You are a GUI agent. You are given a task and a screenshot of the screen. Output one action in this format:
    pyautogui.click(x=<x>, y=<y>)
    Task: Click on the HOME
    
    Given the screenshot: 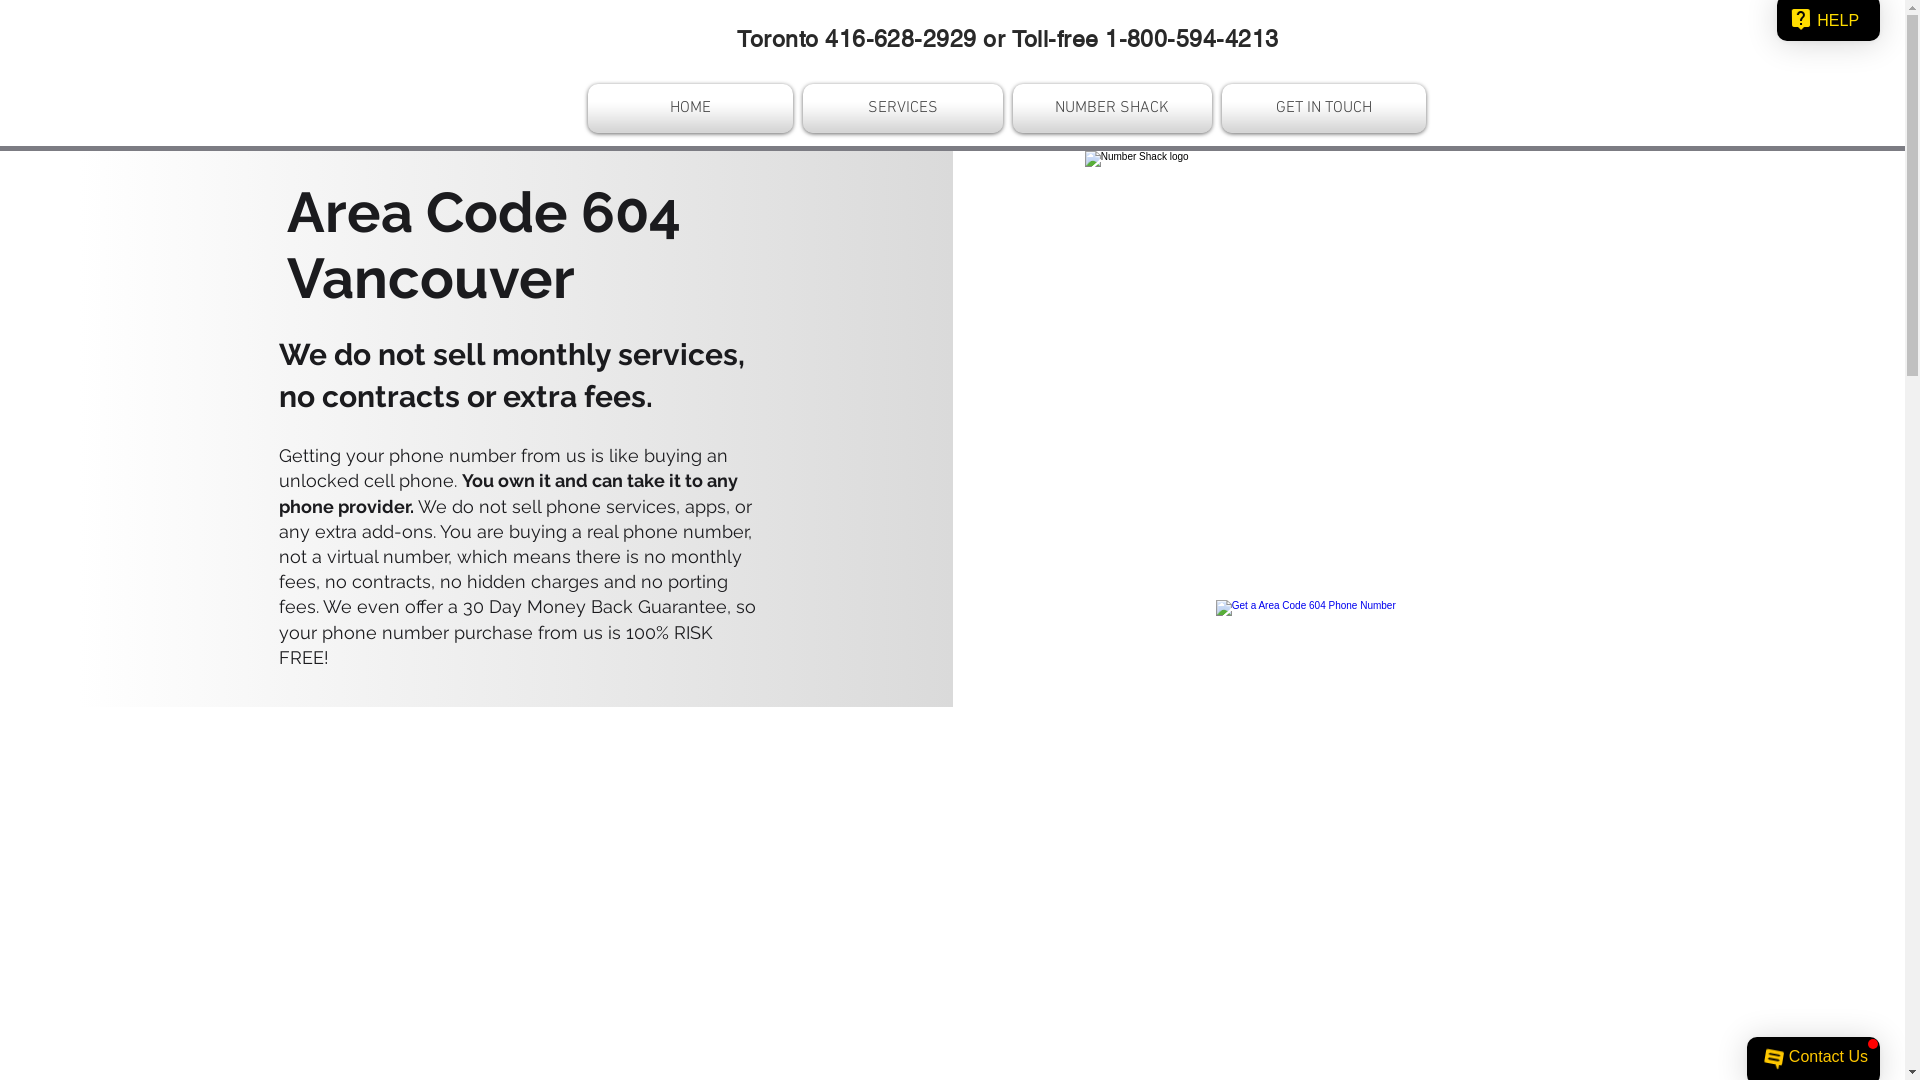 What is the action you would take?
    pyautogui.click(x=693, y=108)
    